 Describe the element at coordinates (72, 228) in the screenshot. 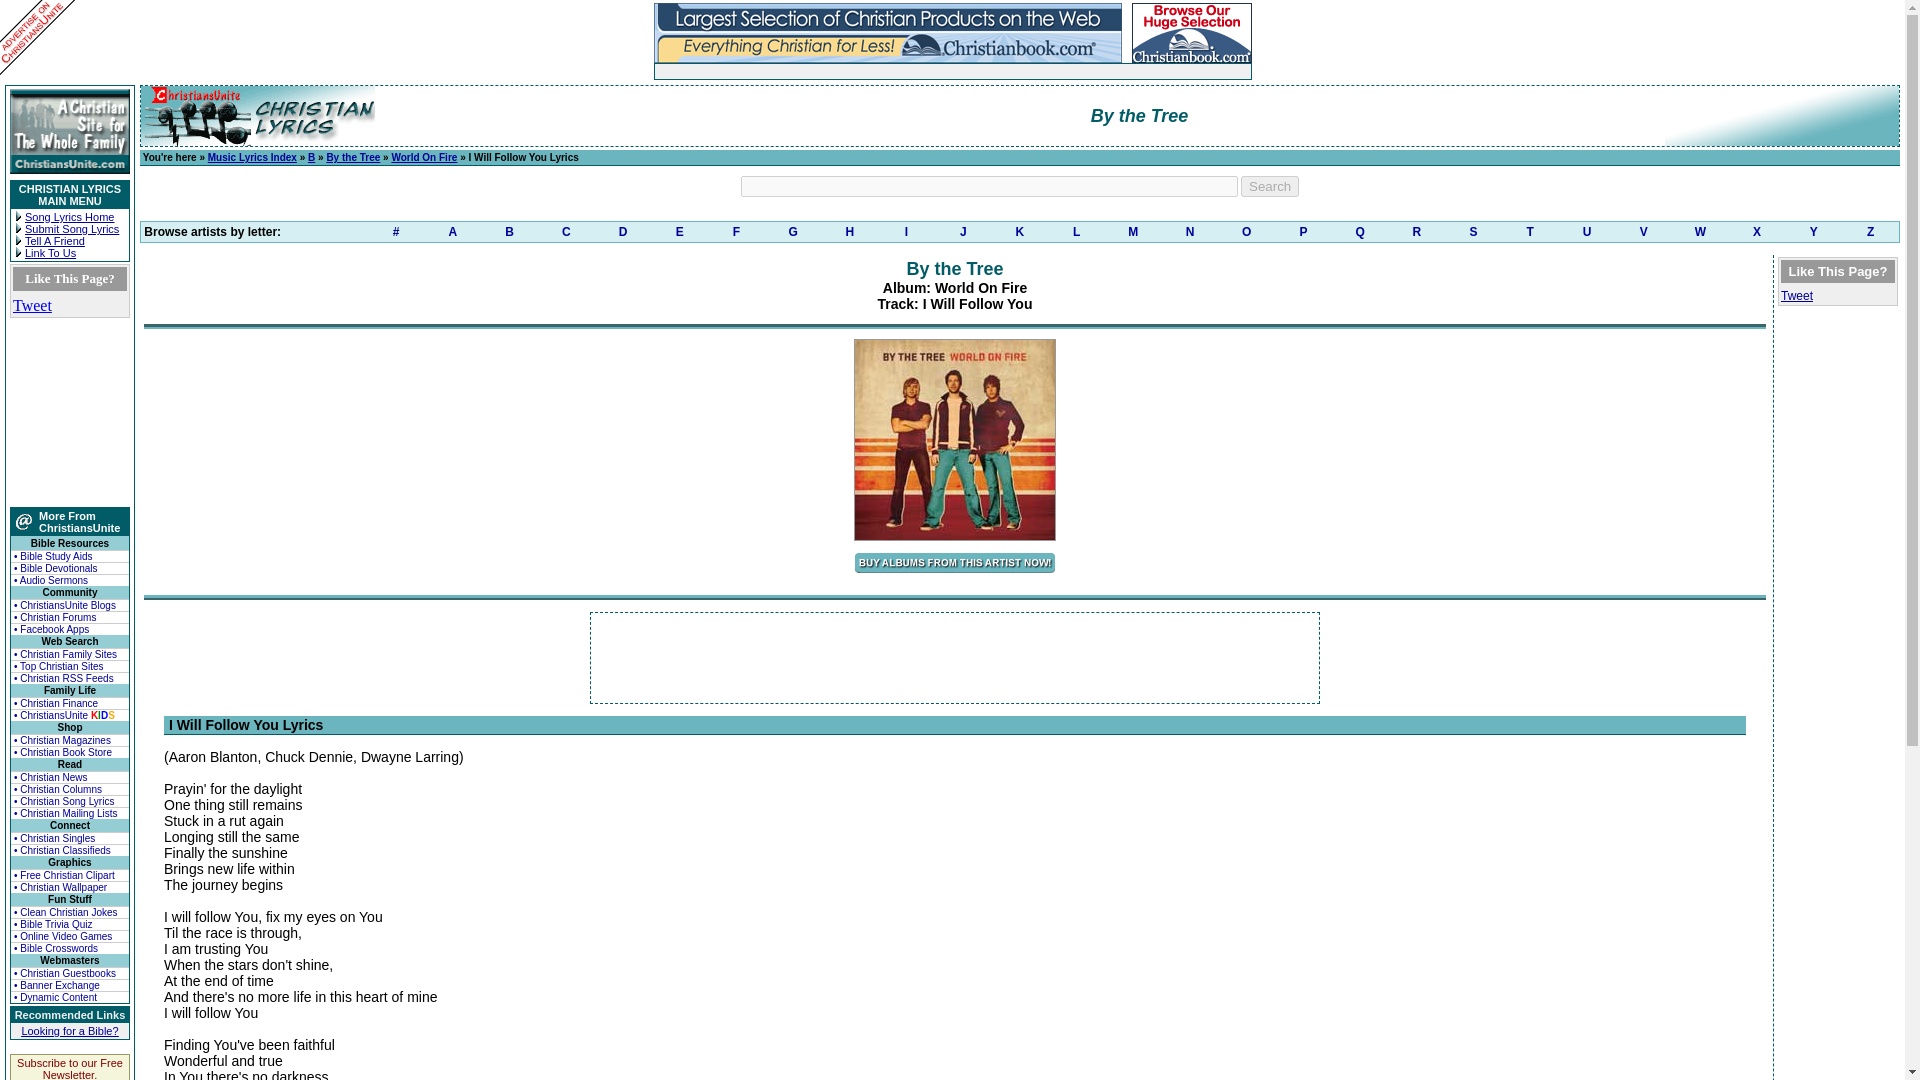

I see `Submit Song Lyrics` at that location.